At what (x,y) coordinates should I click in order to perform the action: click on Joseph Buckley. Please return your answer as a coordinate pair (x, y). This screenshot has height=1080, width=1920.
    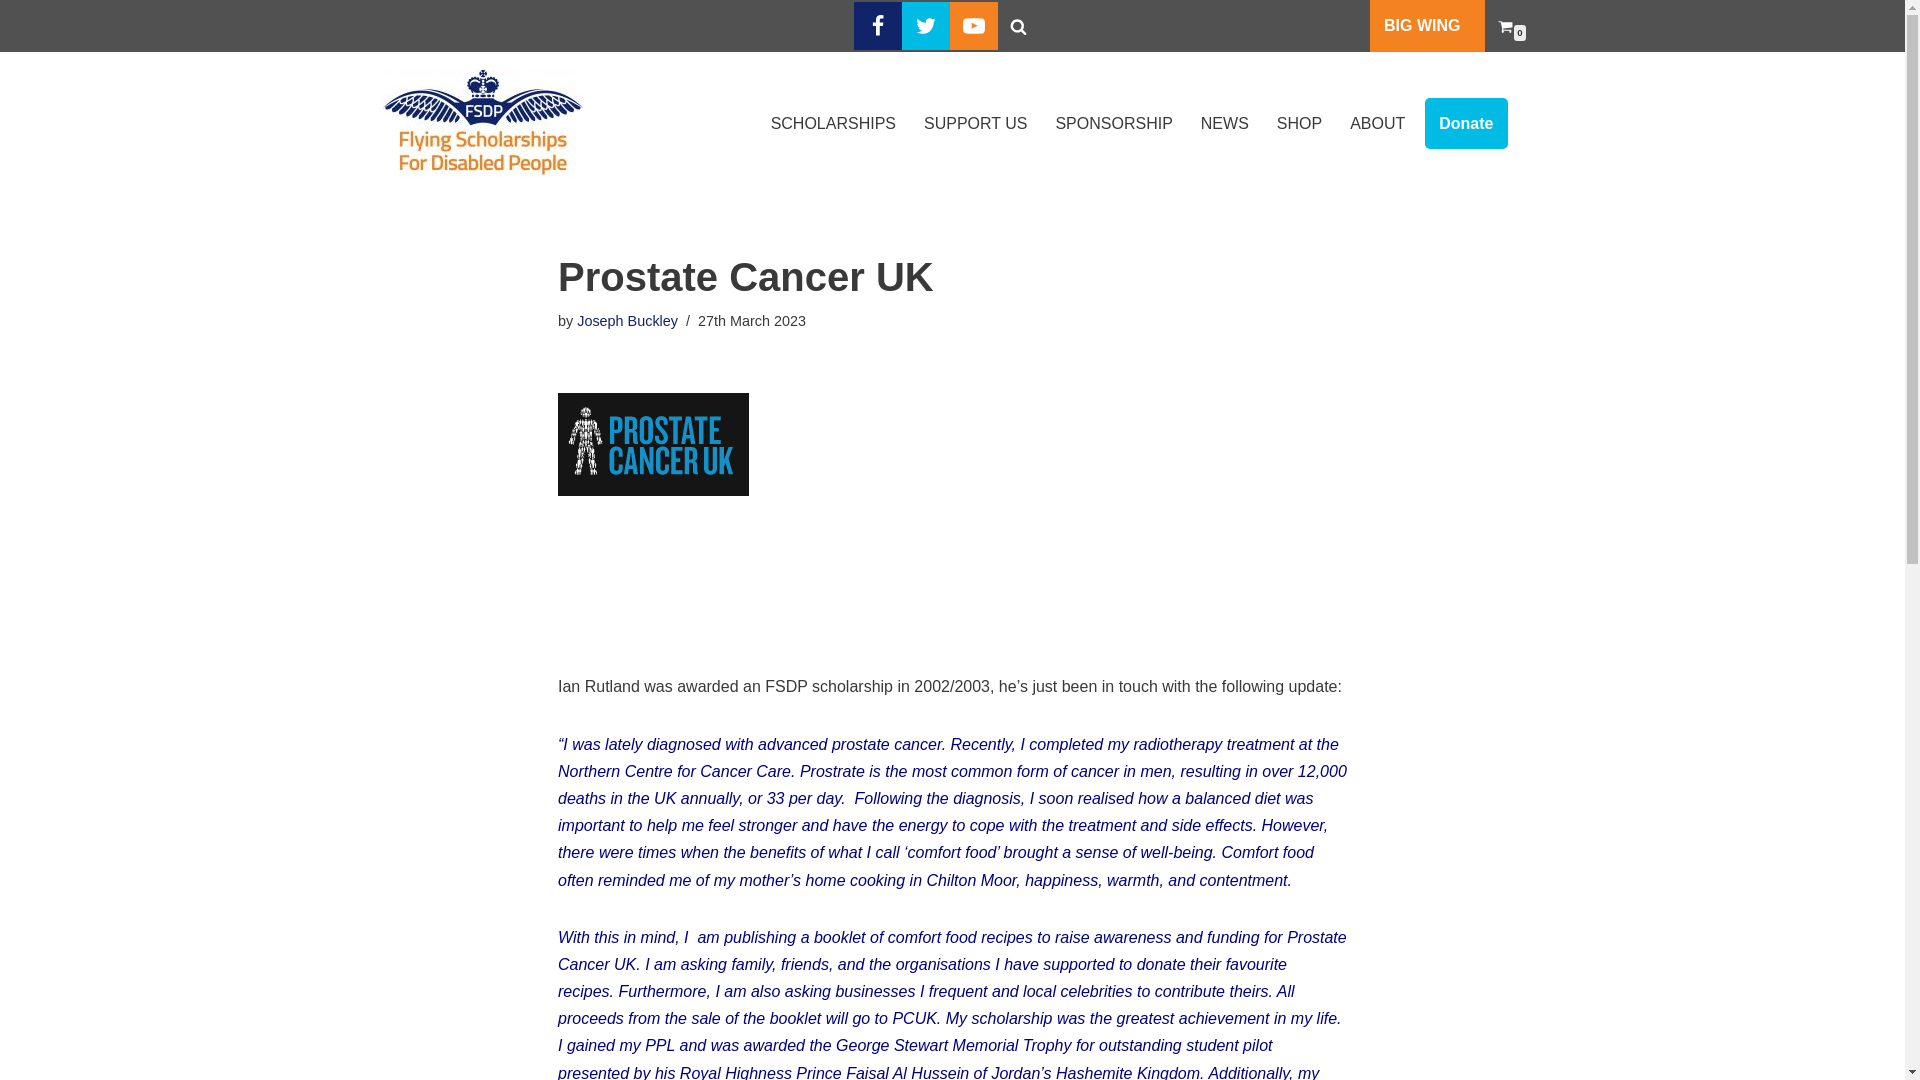
    Looking at the image, I should click on (627, 321).